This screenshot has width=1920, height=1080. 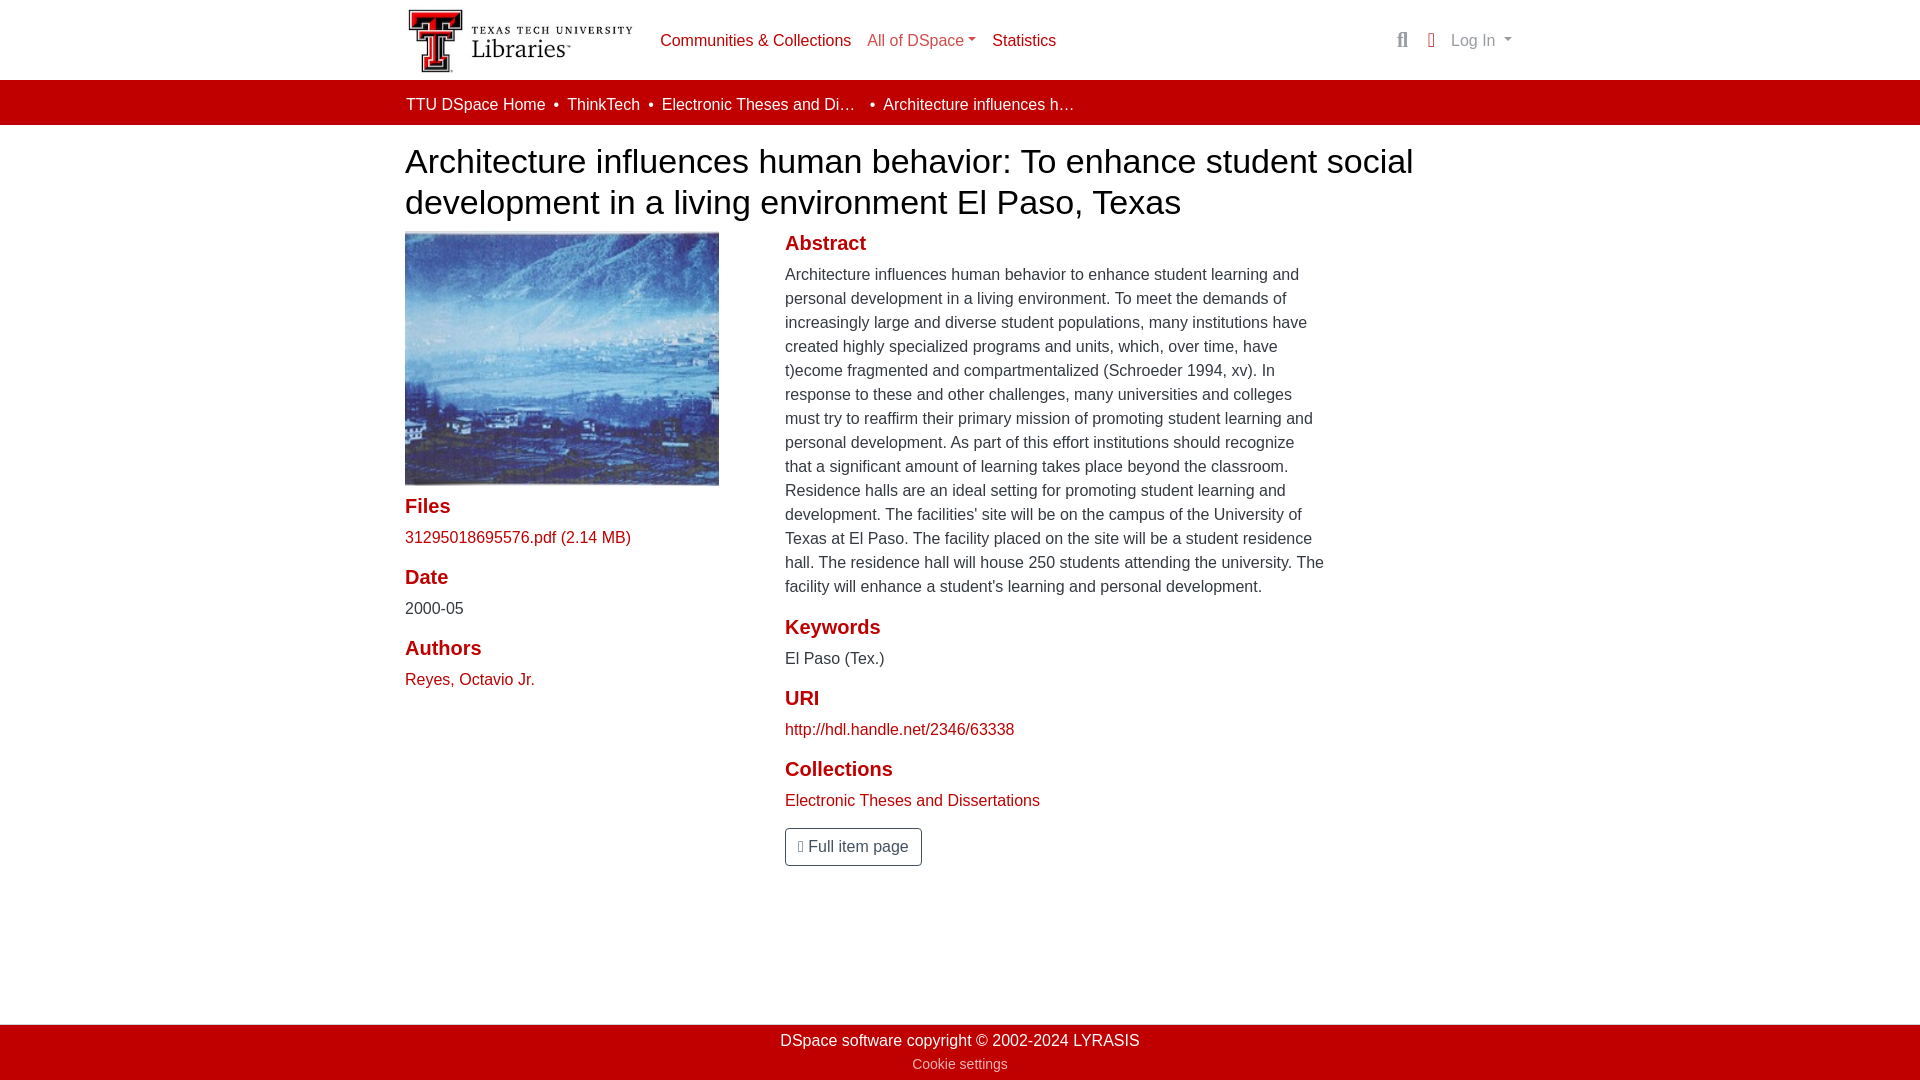 I want to click on LYRASIS, so click(x=1106, y=1040).